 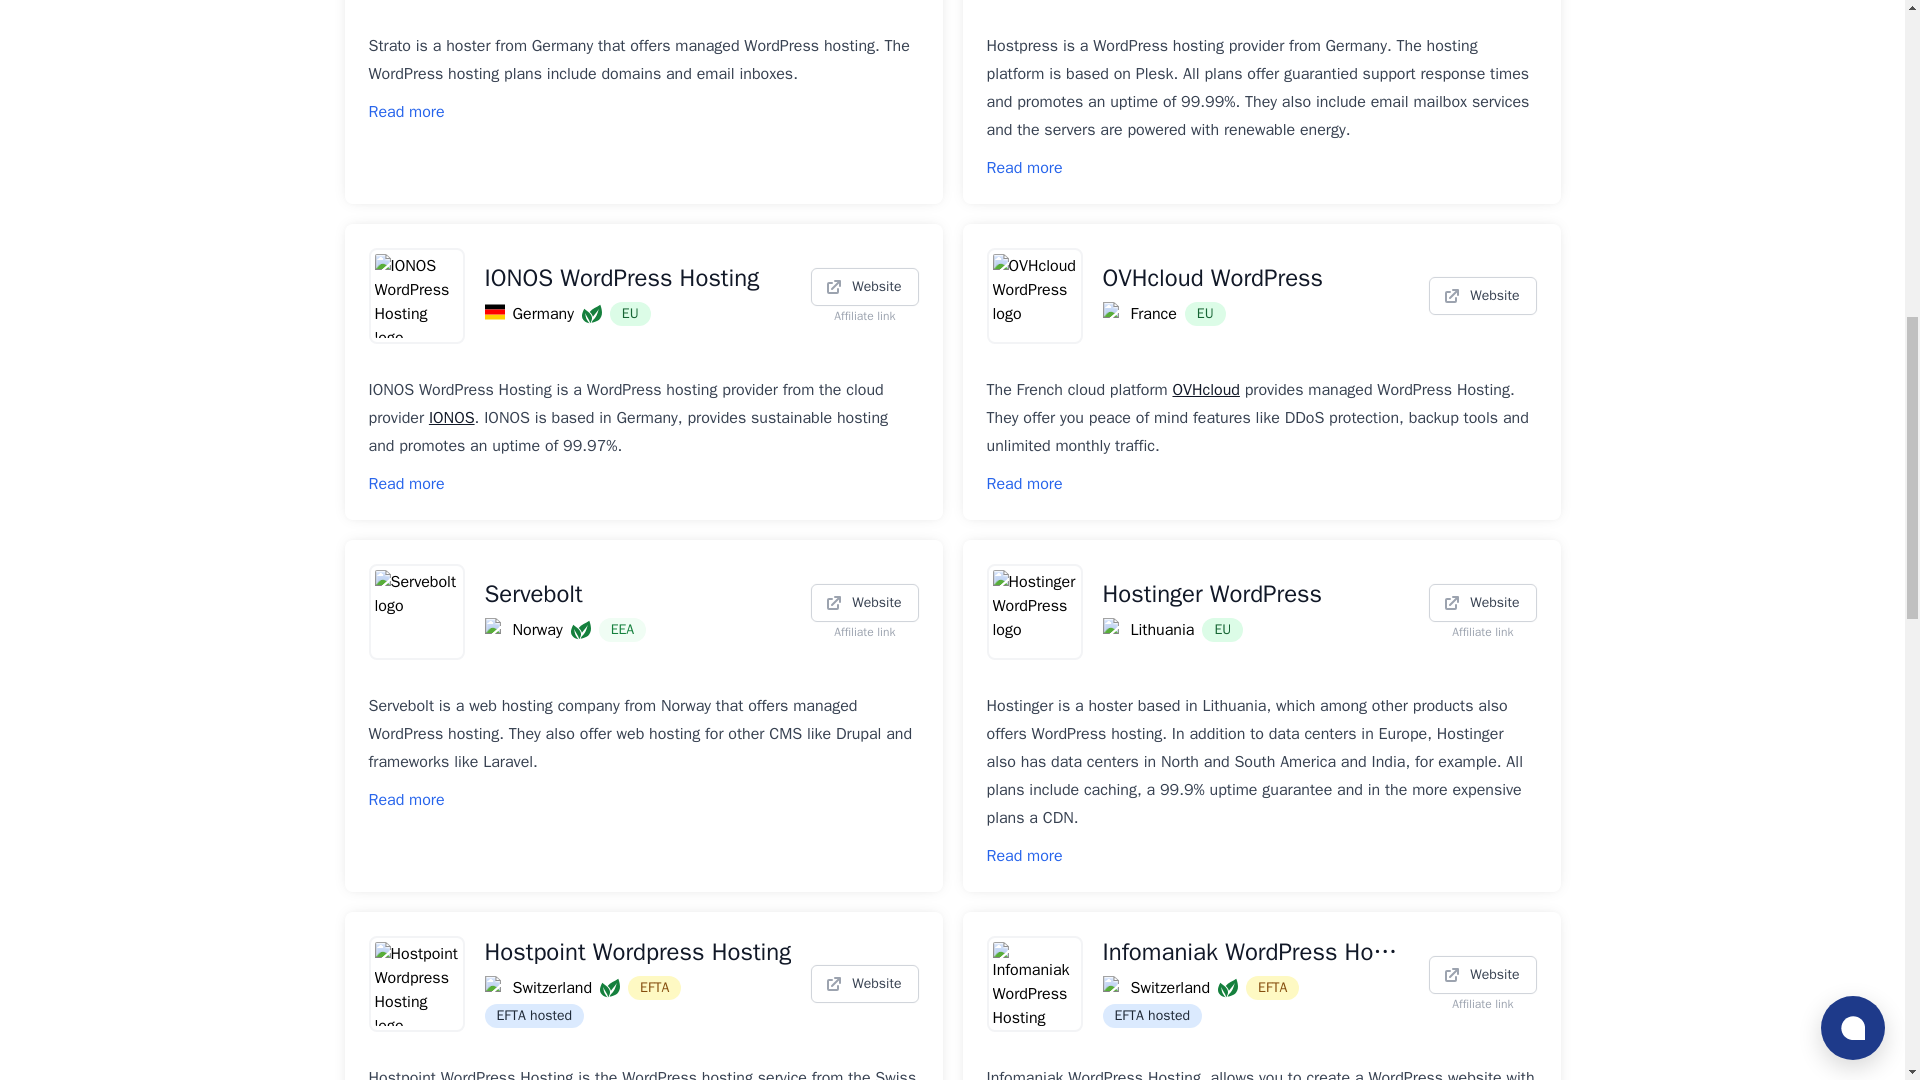 I want to click on Website, so click(x=1482, y=296).